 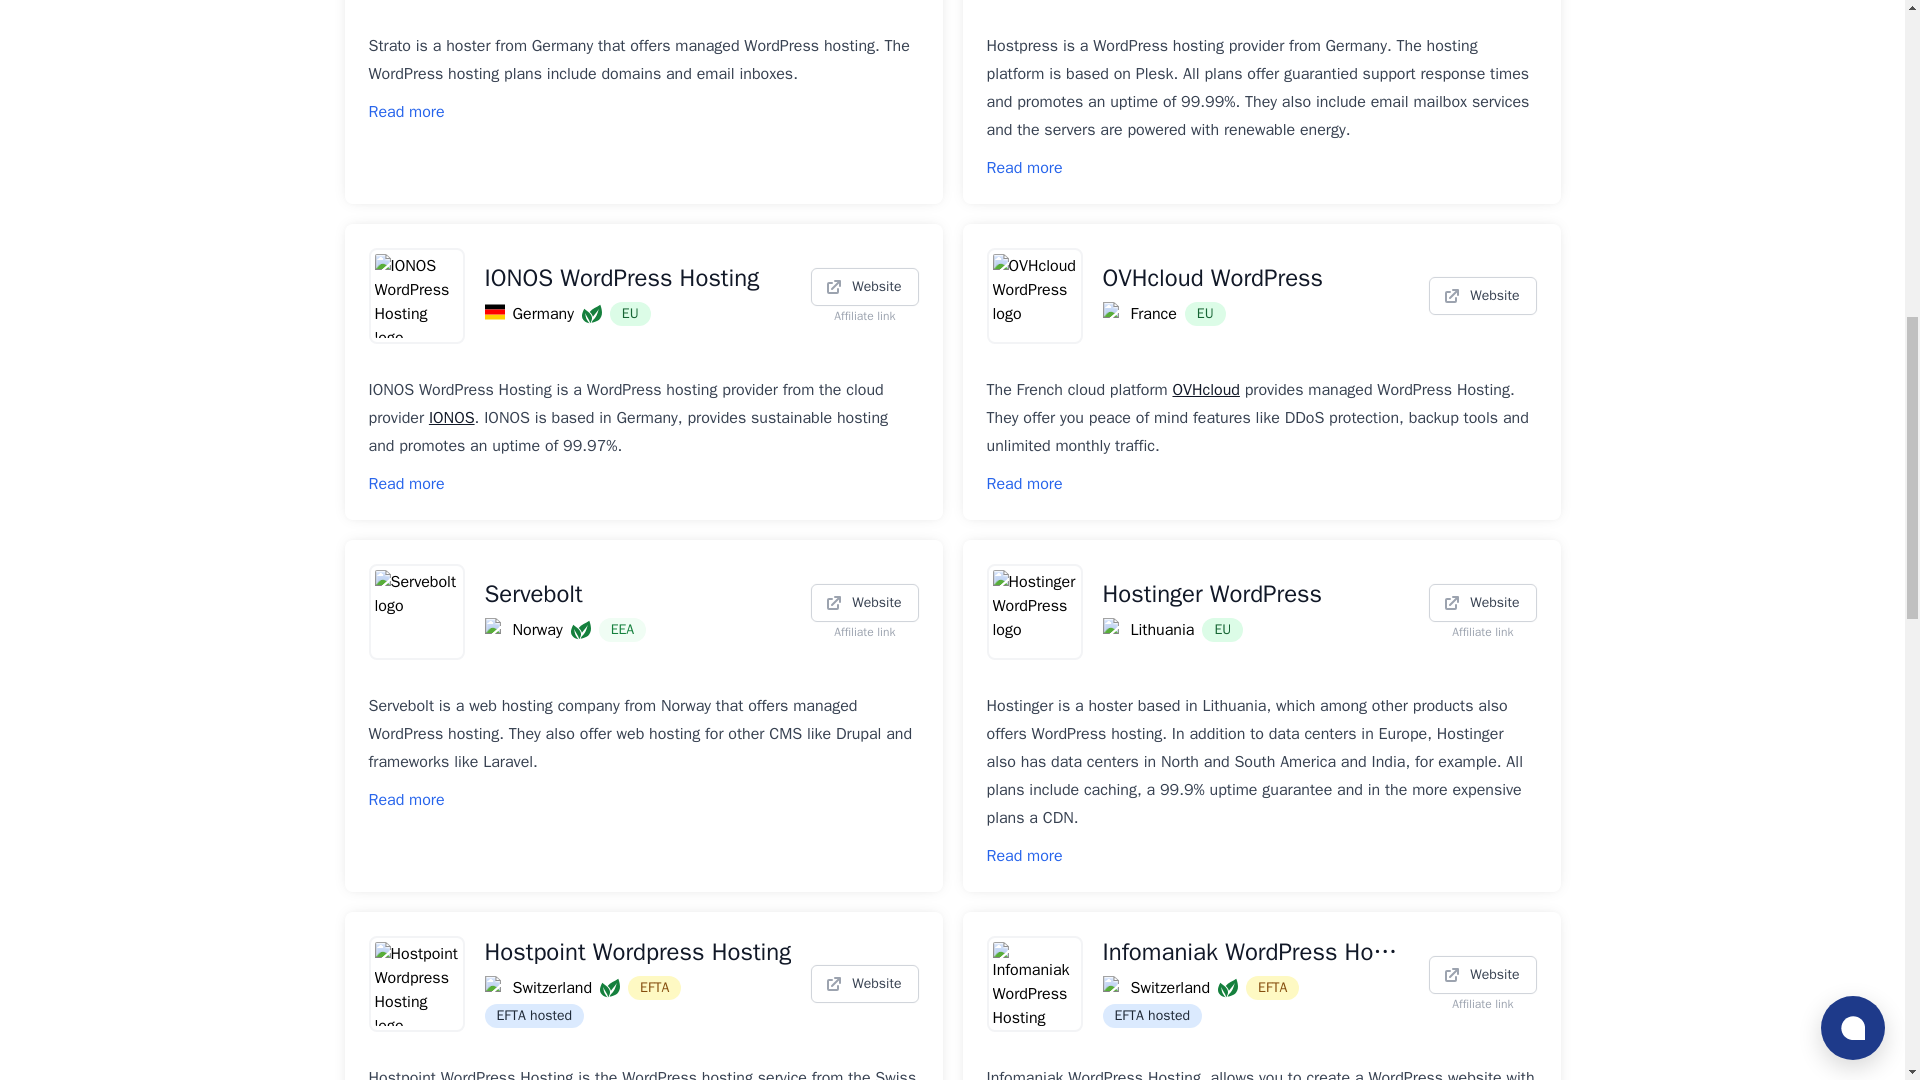 I want to click on Website, so click(x=1482, y=296).